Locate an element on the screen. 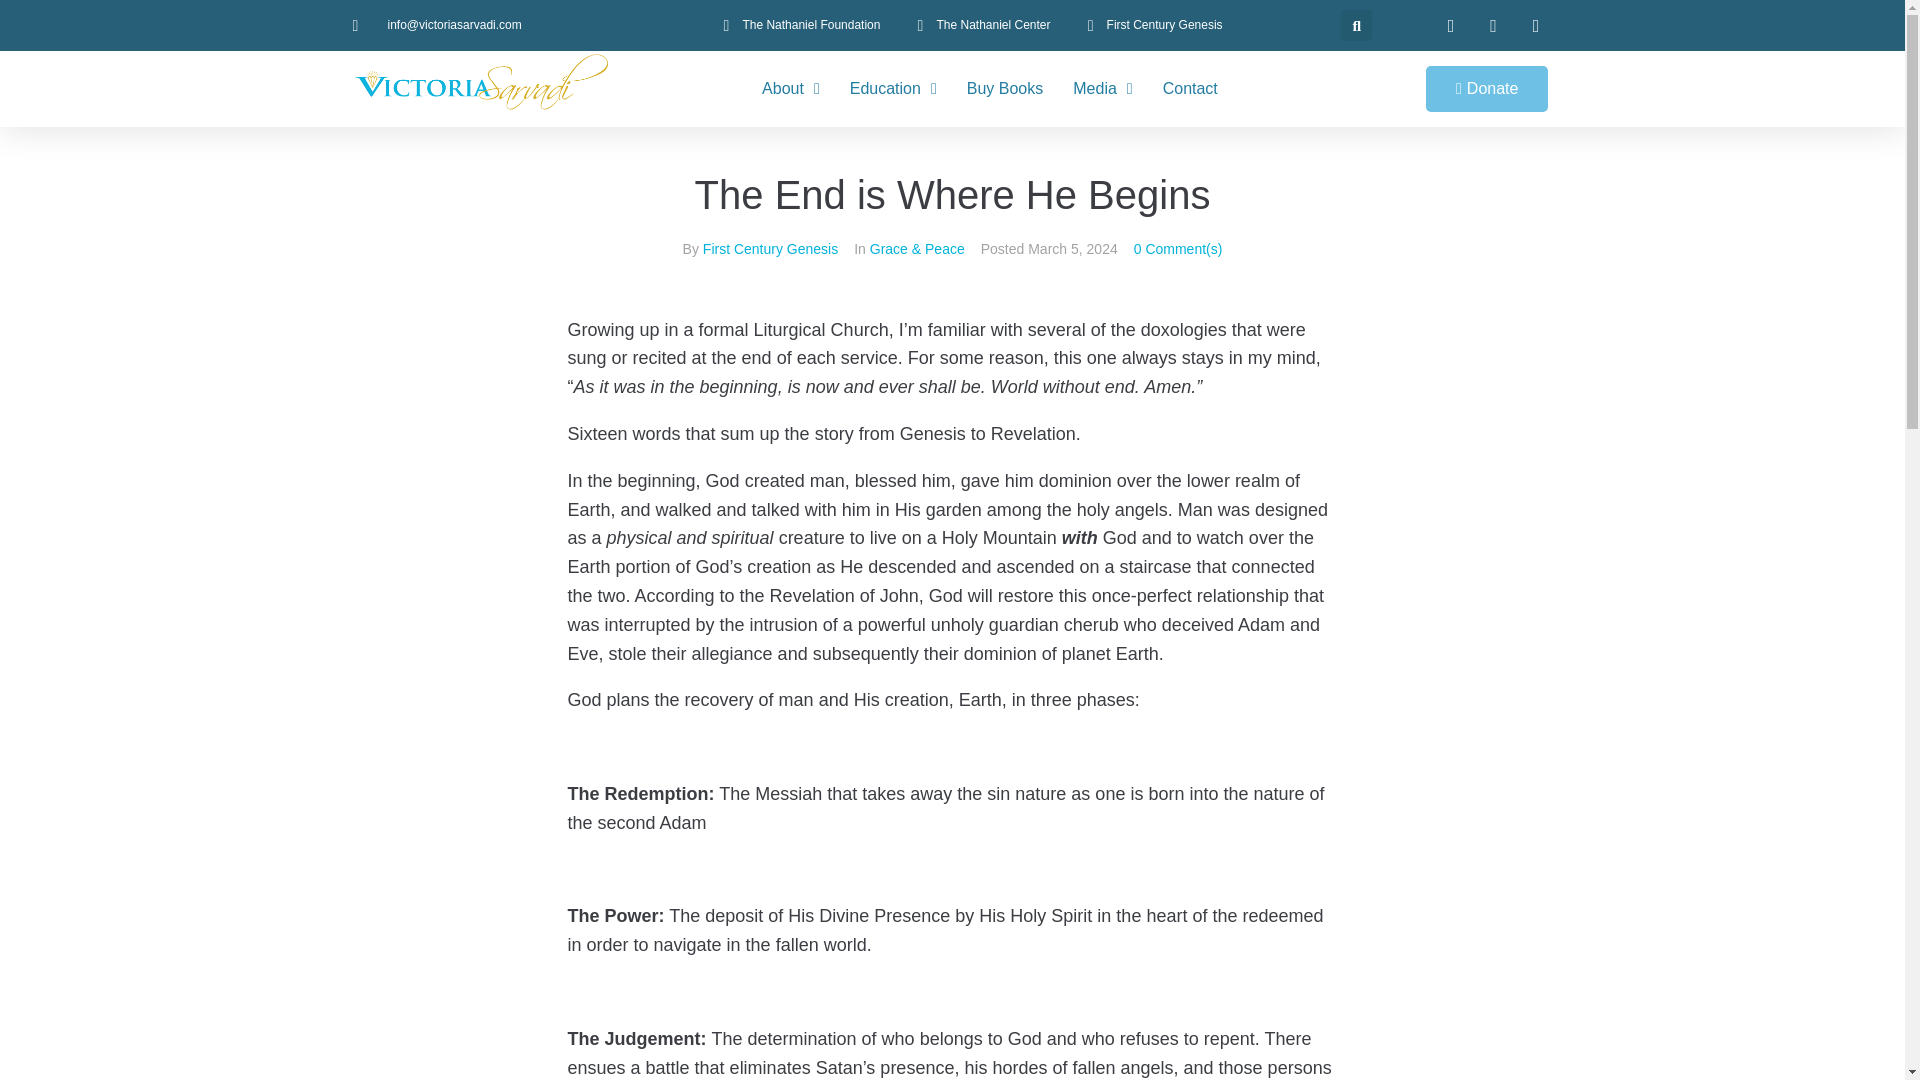 The image size is (1920, 1080). Media is located at coordinates (1102, 88).